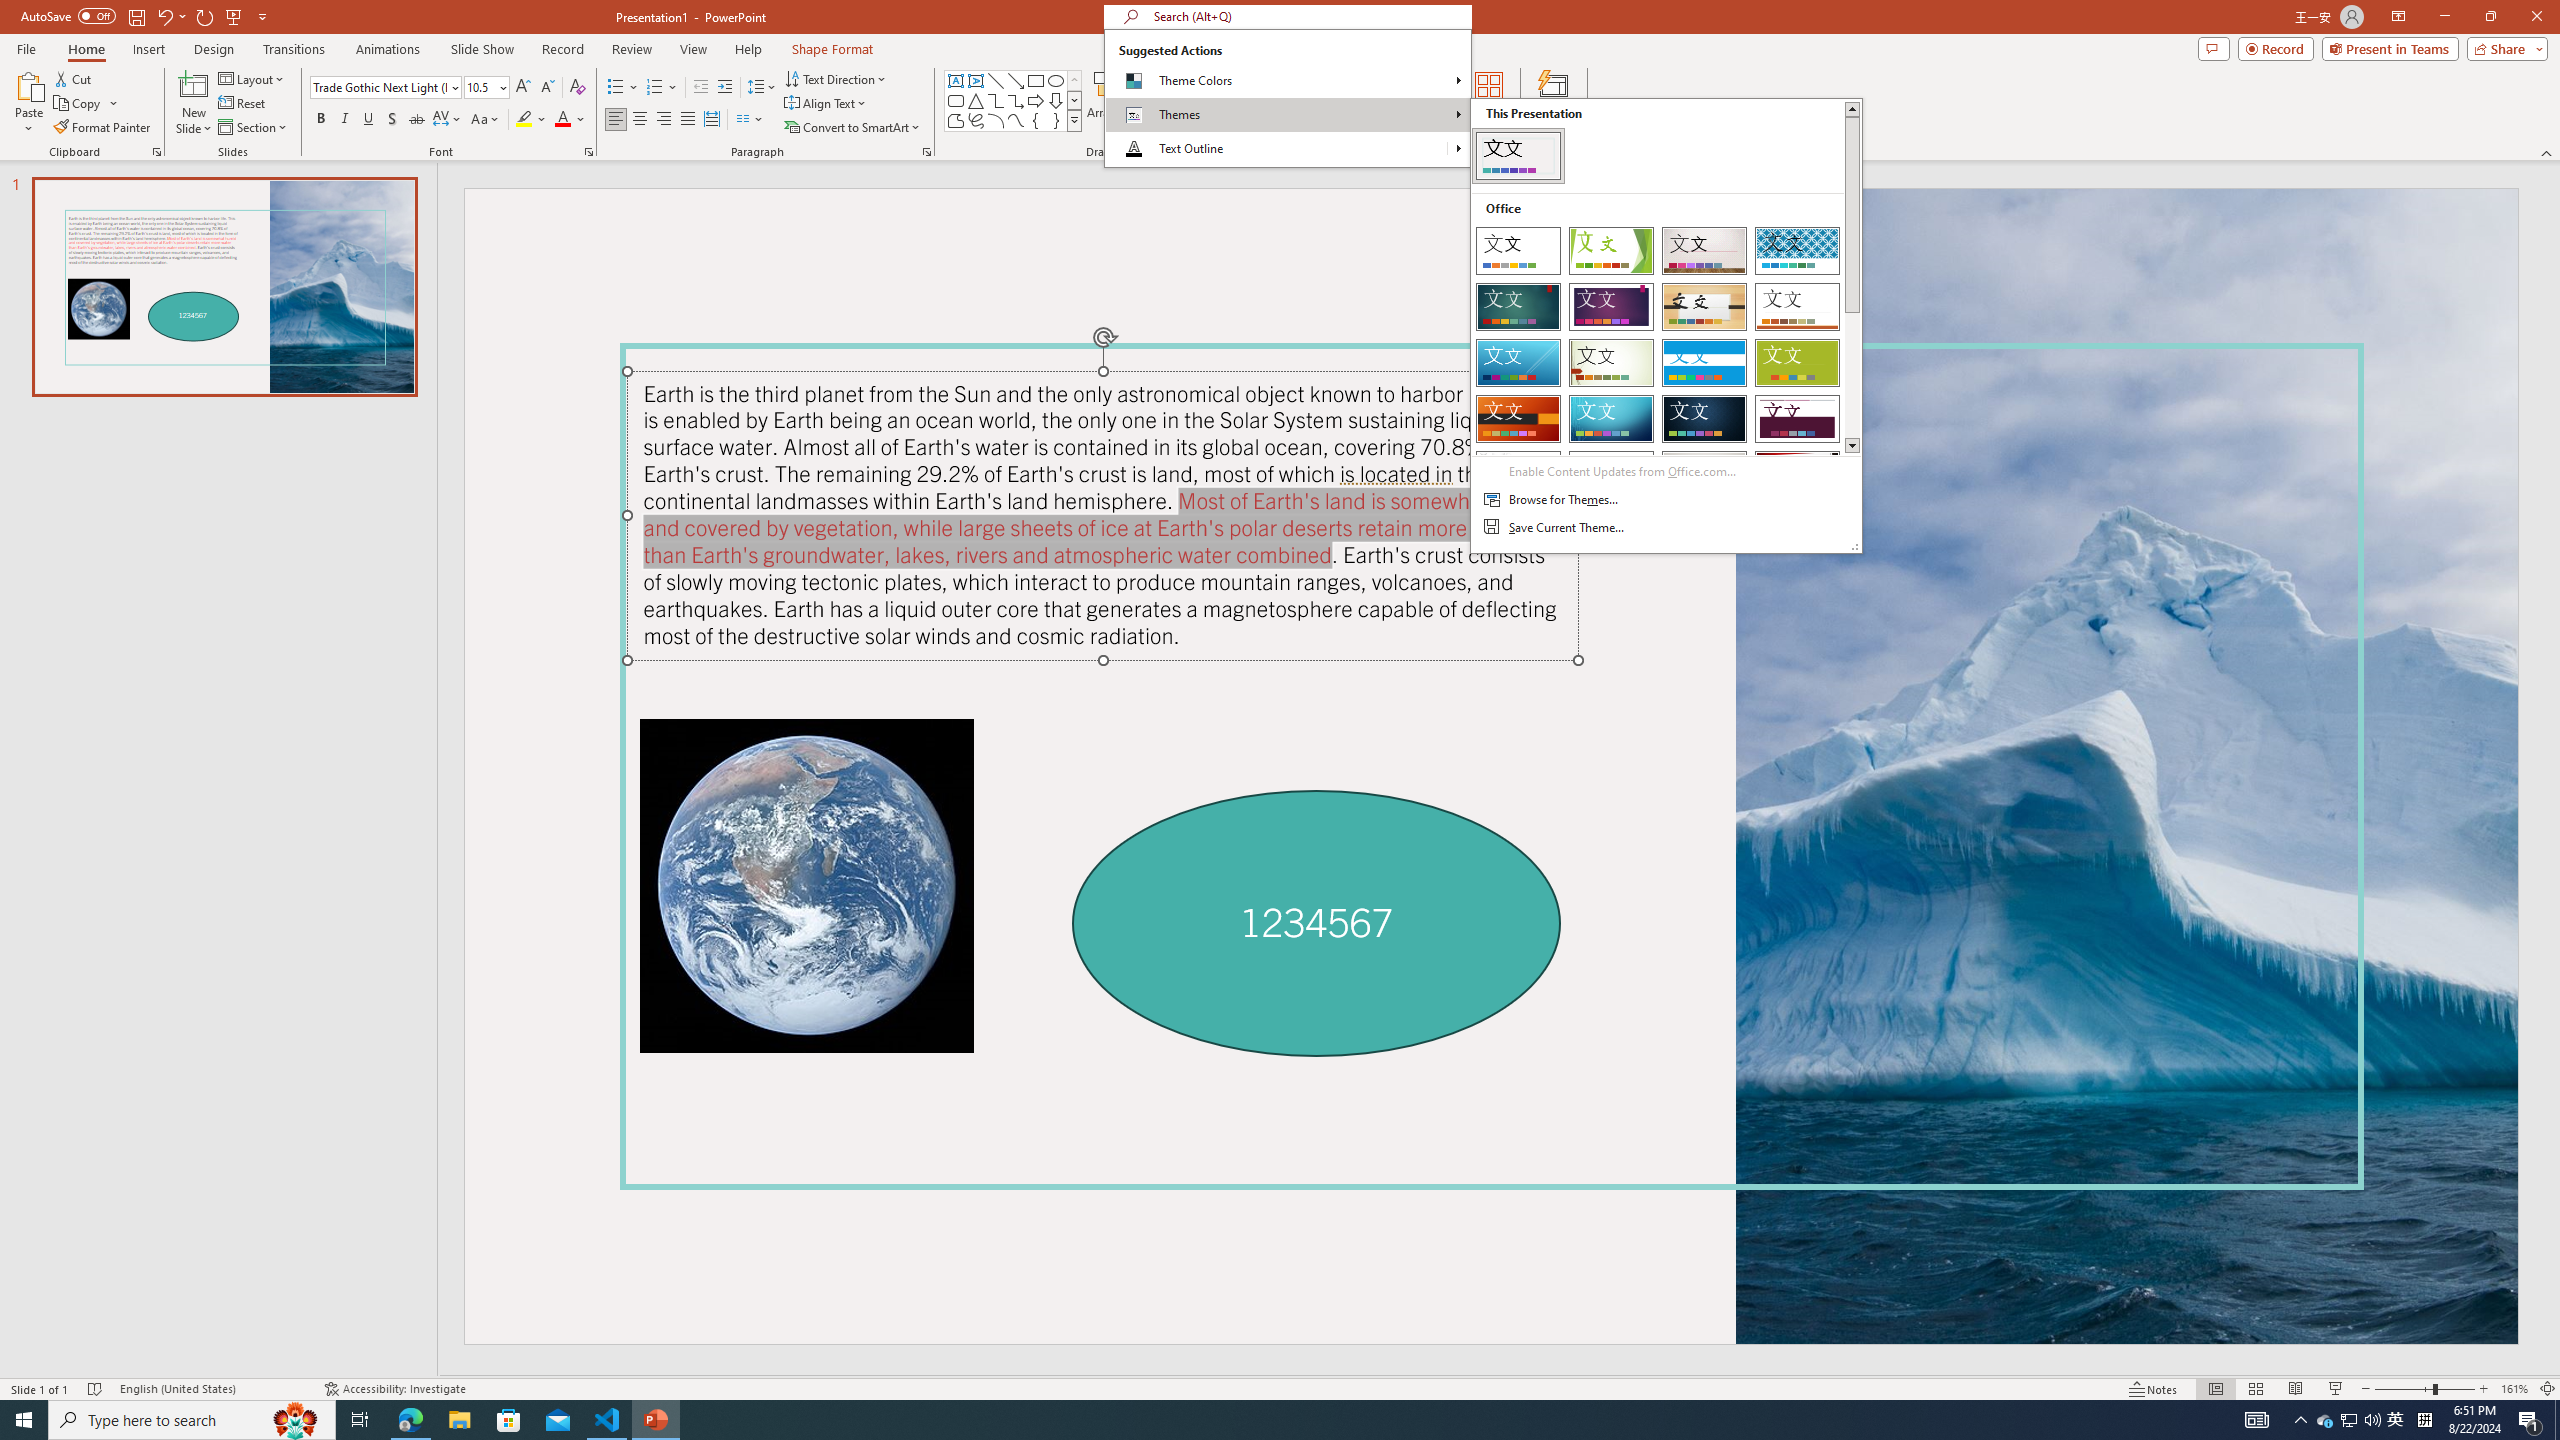  What do you see at coordinates (320, 120) in the screenshot?
I see `Bold` at bounding box center [320, 120].